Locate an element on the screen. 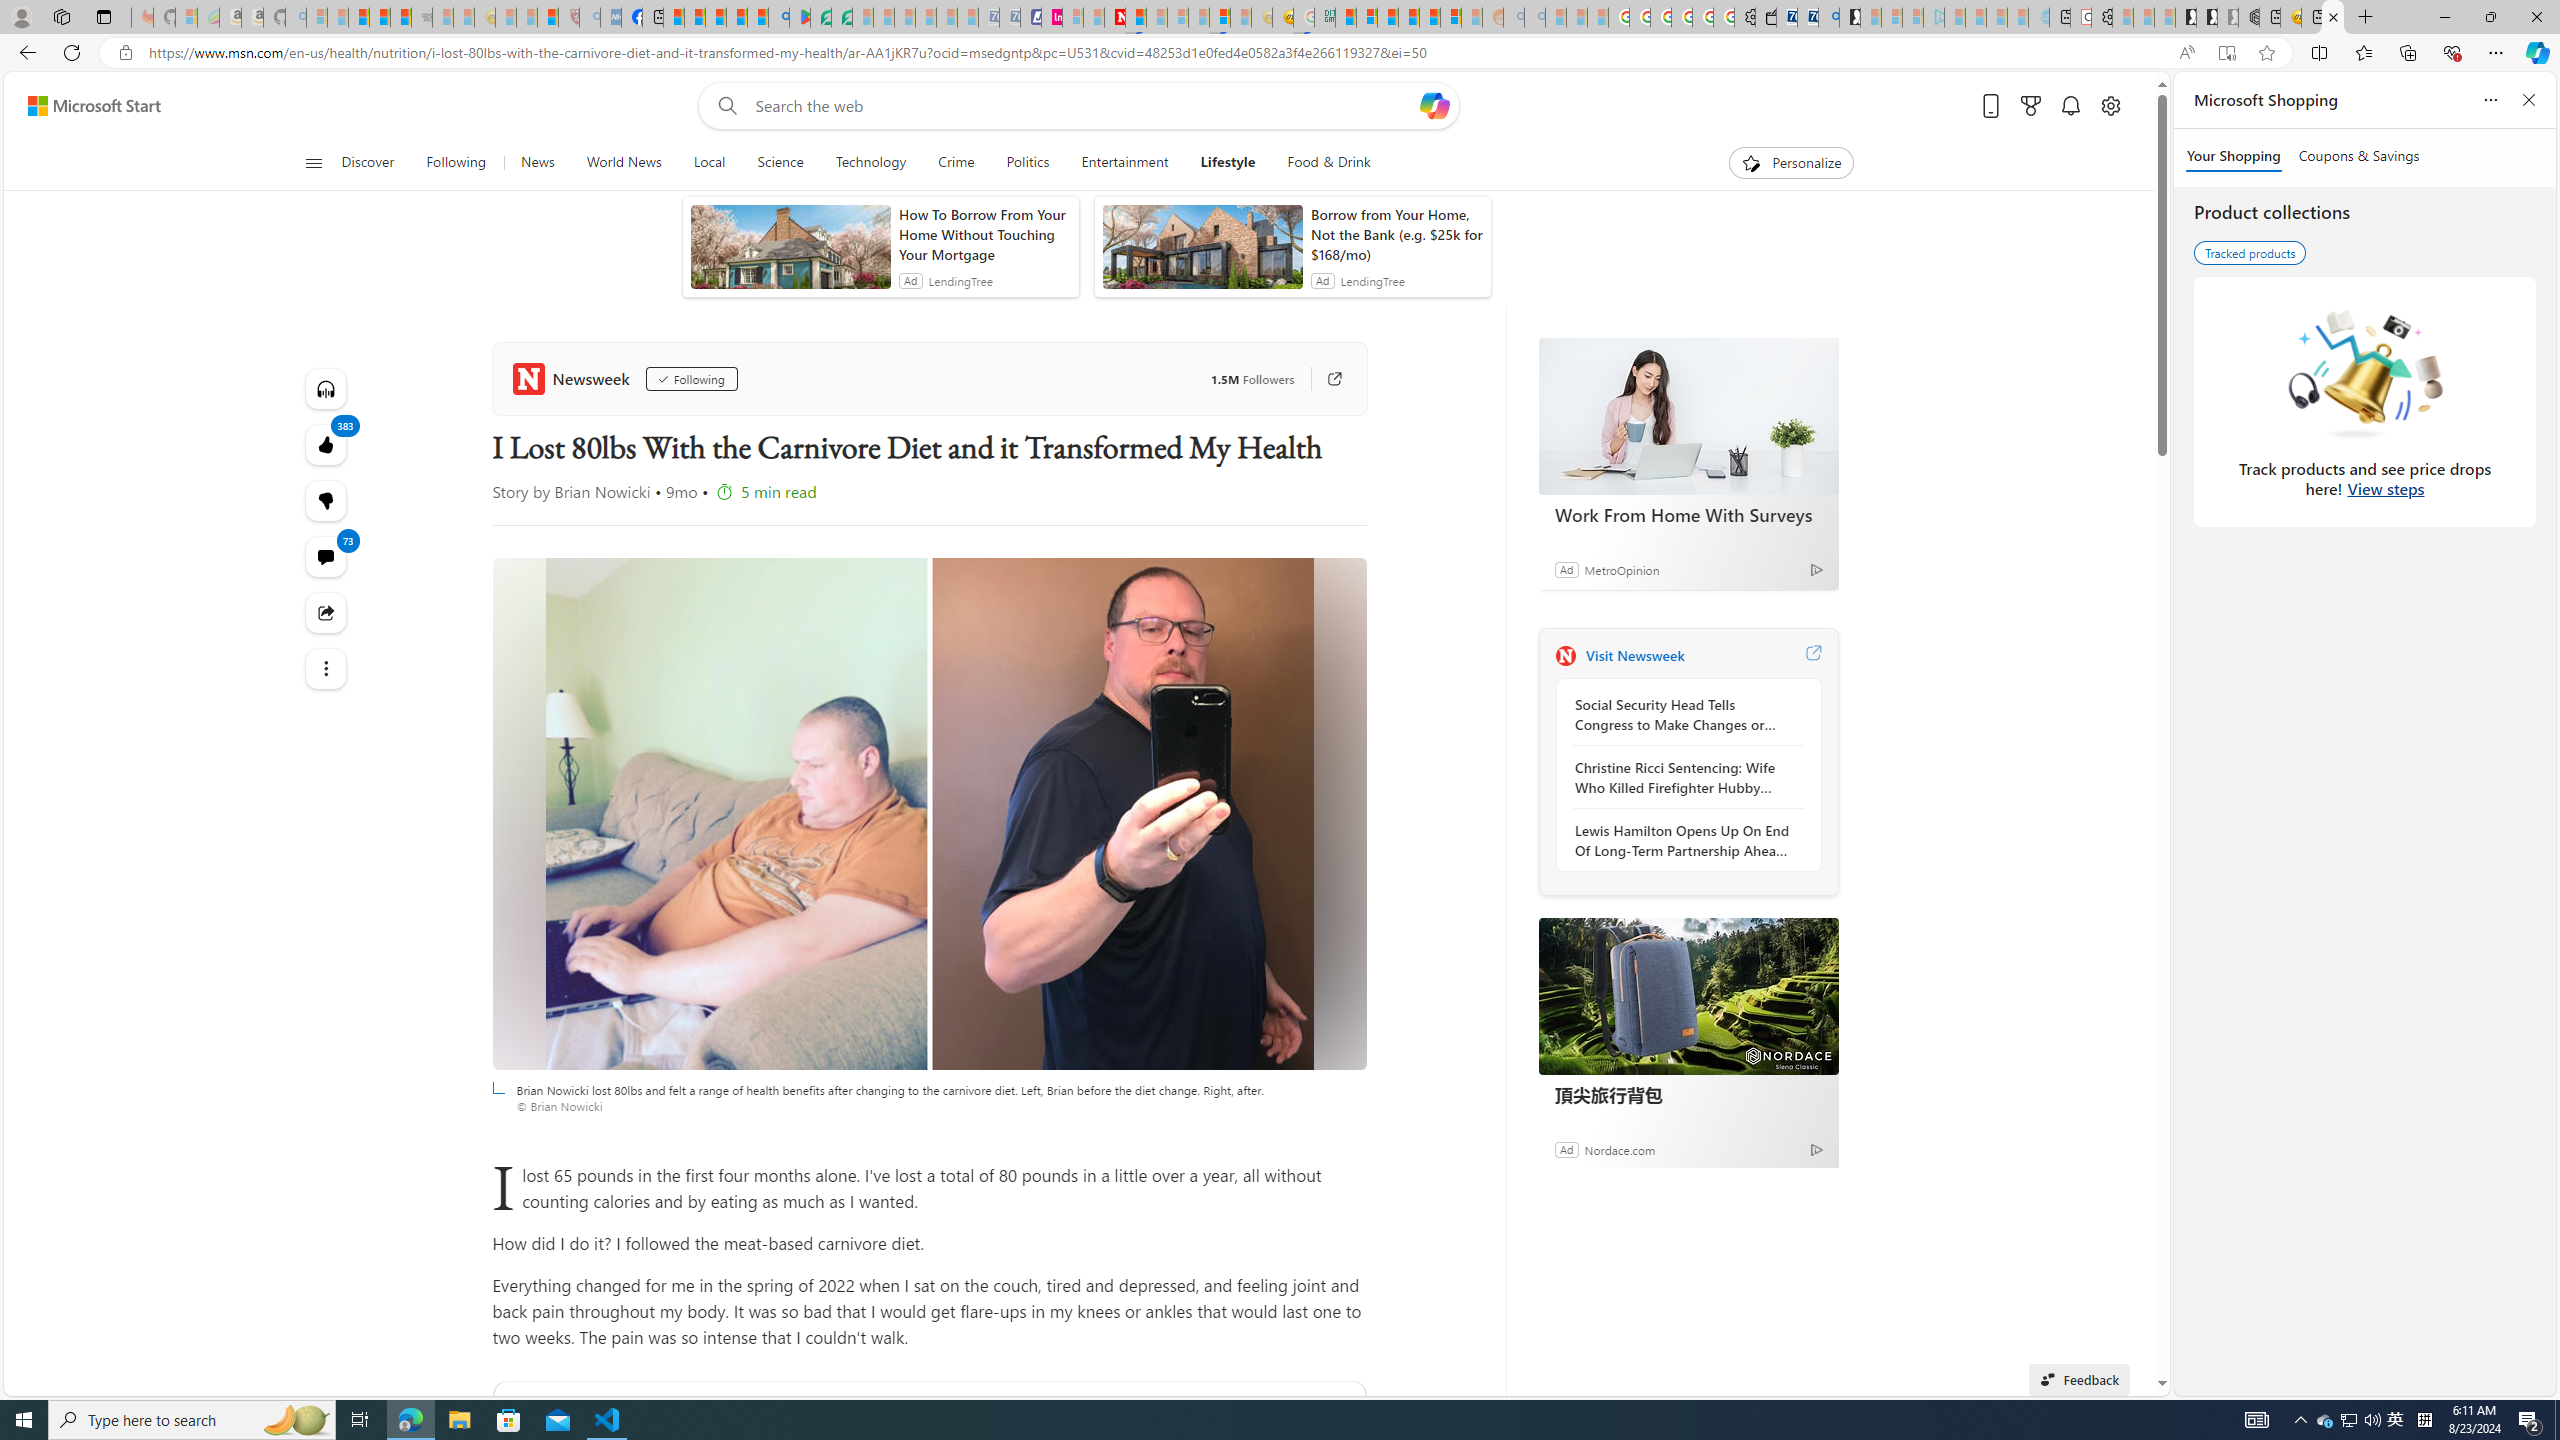  Microsoft account | Privacy - Sleeping is located at coordinates (1913, 17).